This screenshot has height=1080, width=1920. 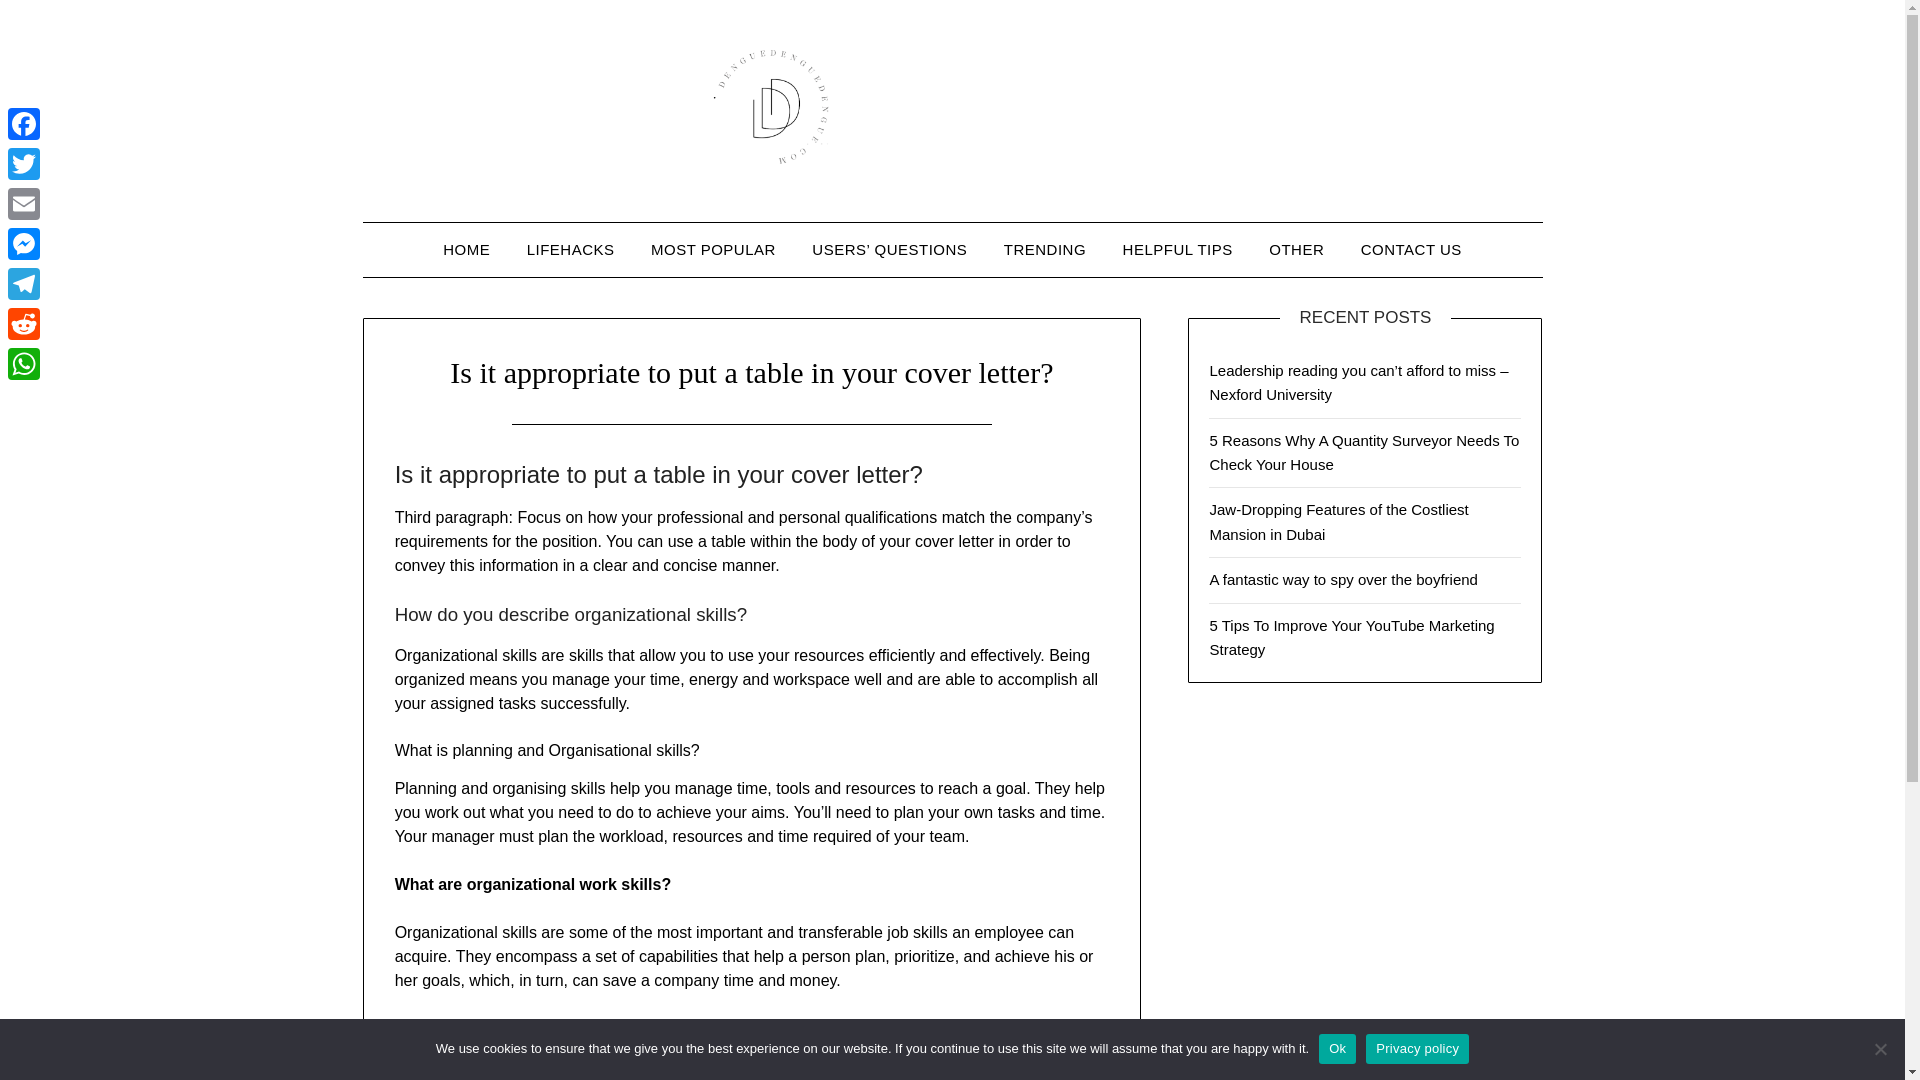 What do you see at coordinates (24, 203) in the screenshot?
I see `Email` at bounding box center [24, 203].